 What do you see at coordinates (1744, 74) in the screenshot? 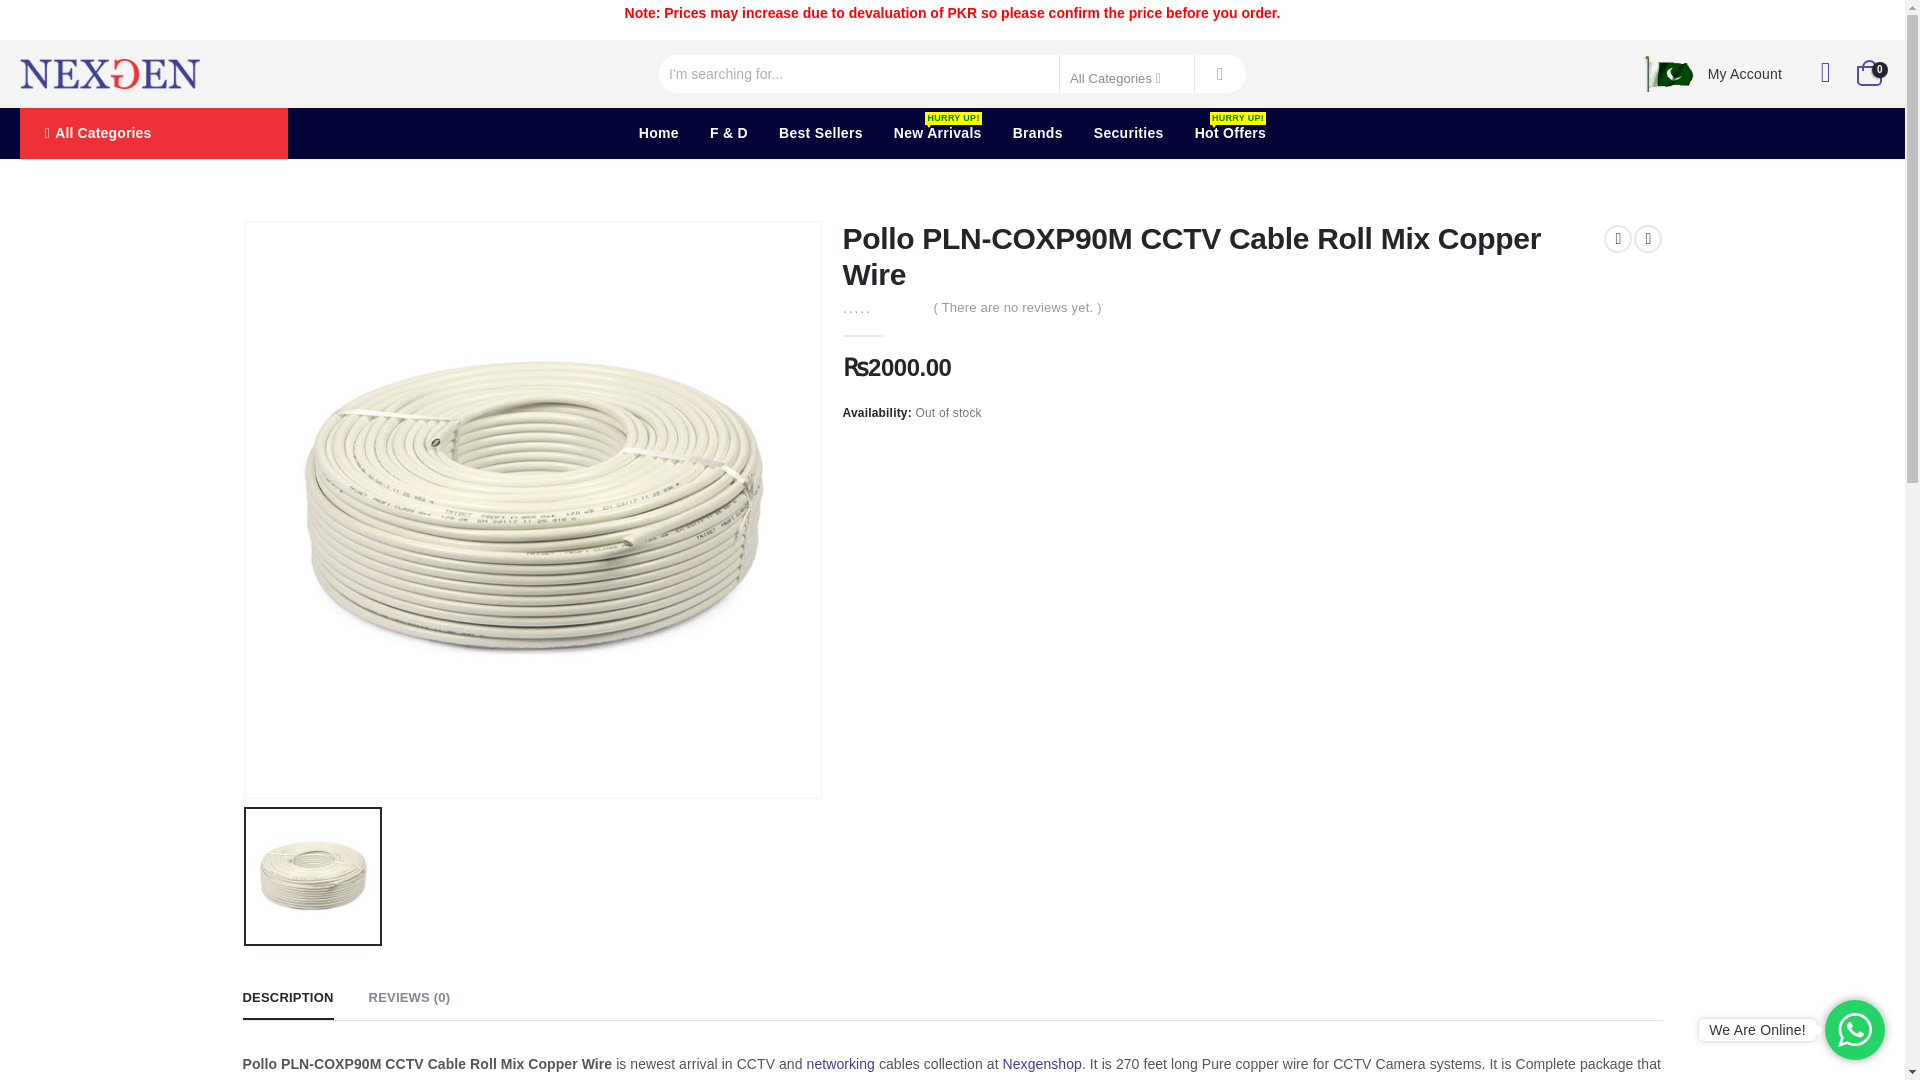
I see `My Account` at bounding box center [1744, 74].